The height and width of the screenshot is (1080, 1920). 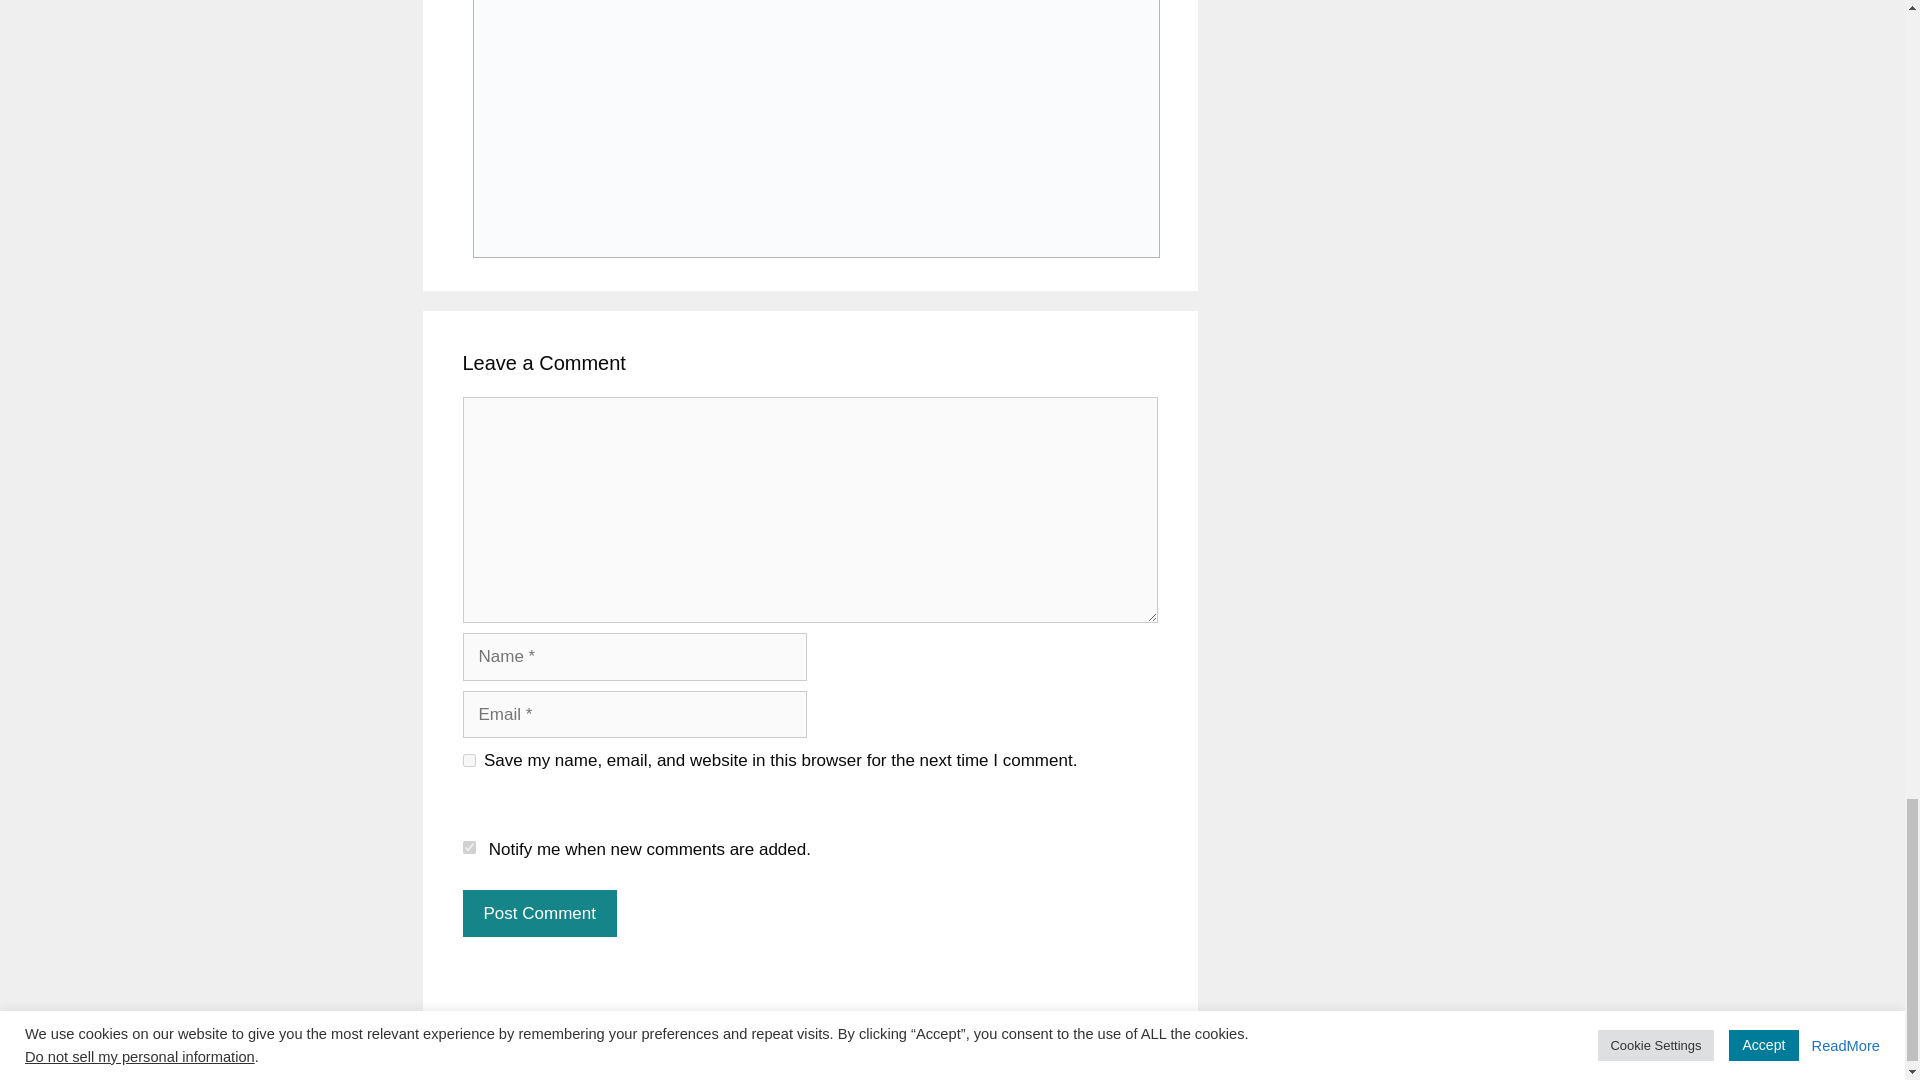 What do you see at coordinates (539, 914) in the screenshot?
I see `Post Comment` at bounding box center [539, 914].